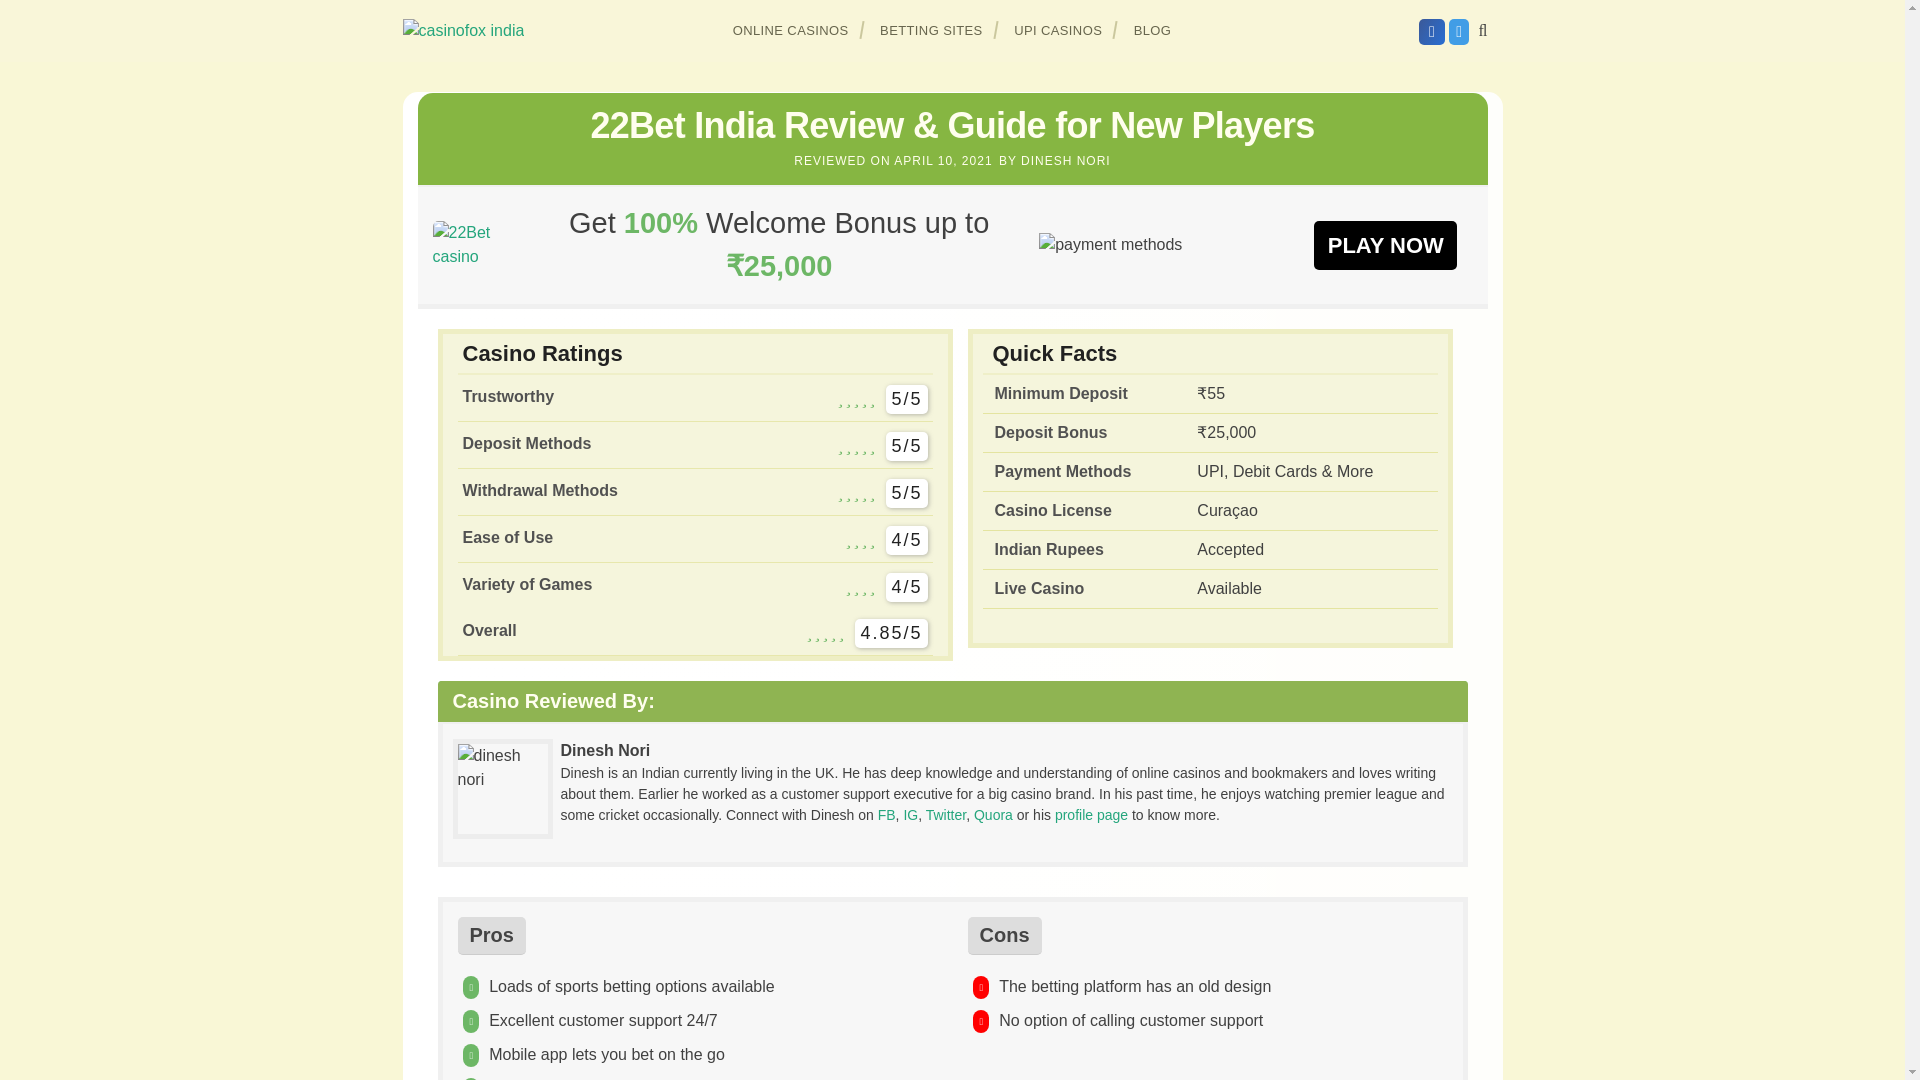 This screenshot has height=1080, width=1920. Describe the element at coordinates (910, 814) in the screenshot. I see `IG` at that location.